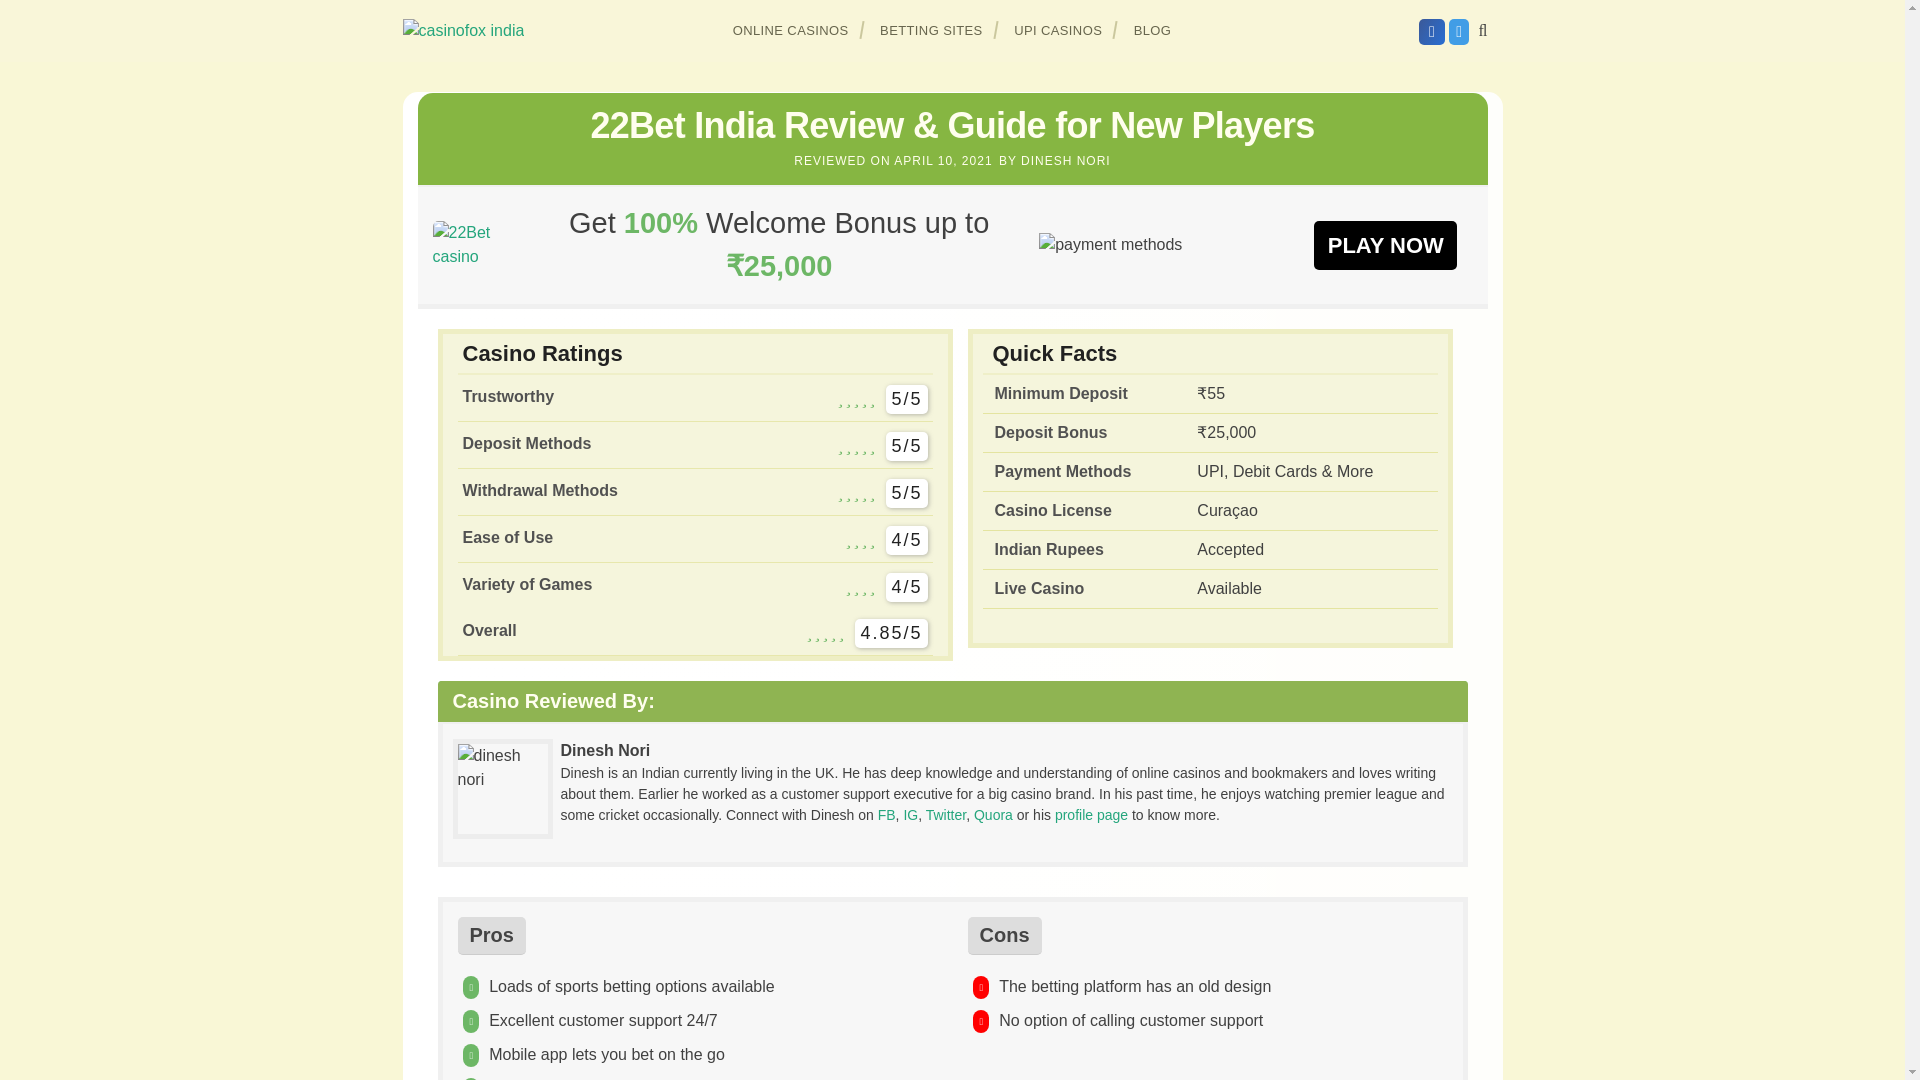 This screenshot has height=1080, width=1920. Describe the element at coordinates (910, 814) in the screenshot. I see `IG` at that location.